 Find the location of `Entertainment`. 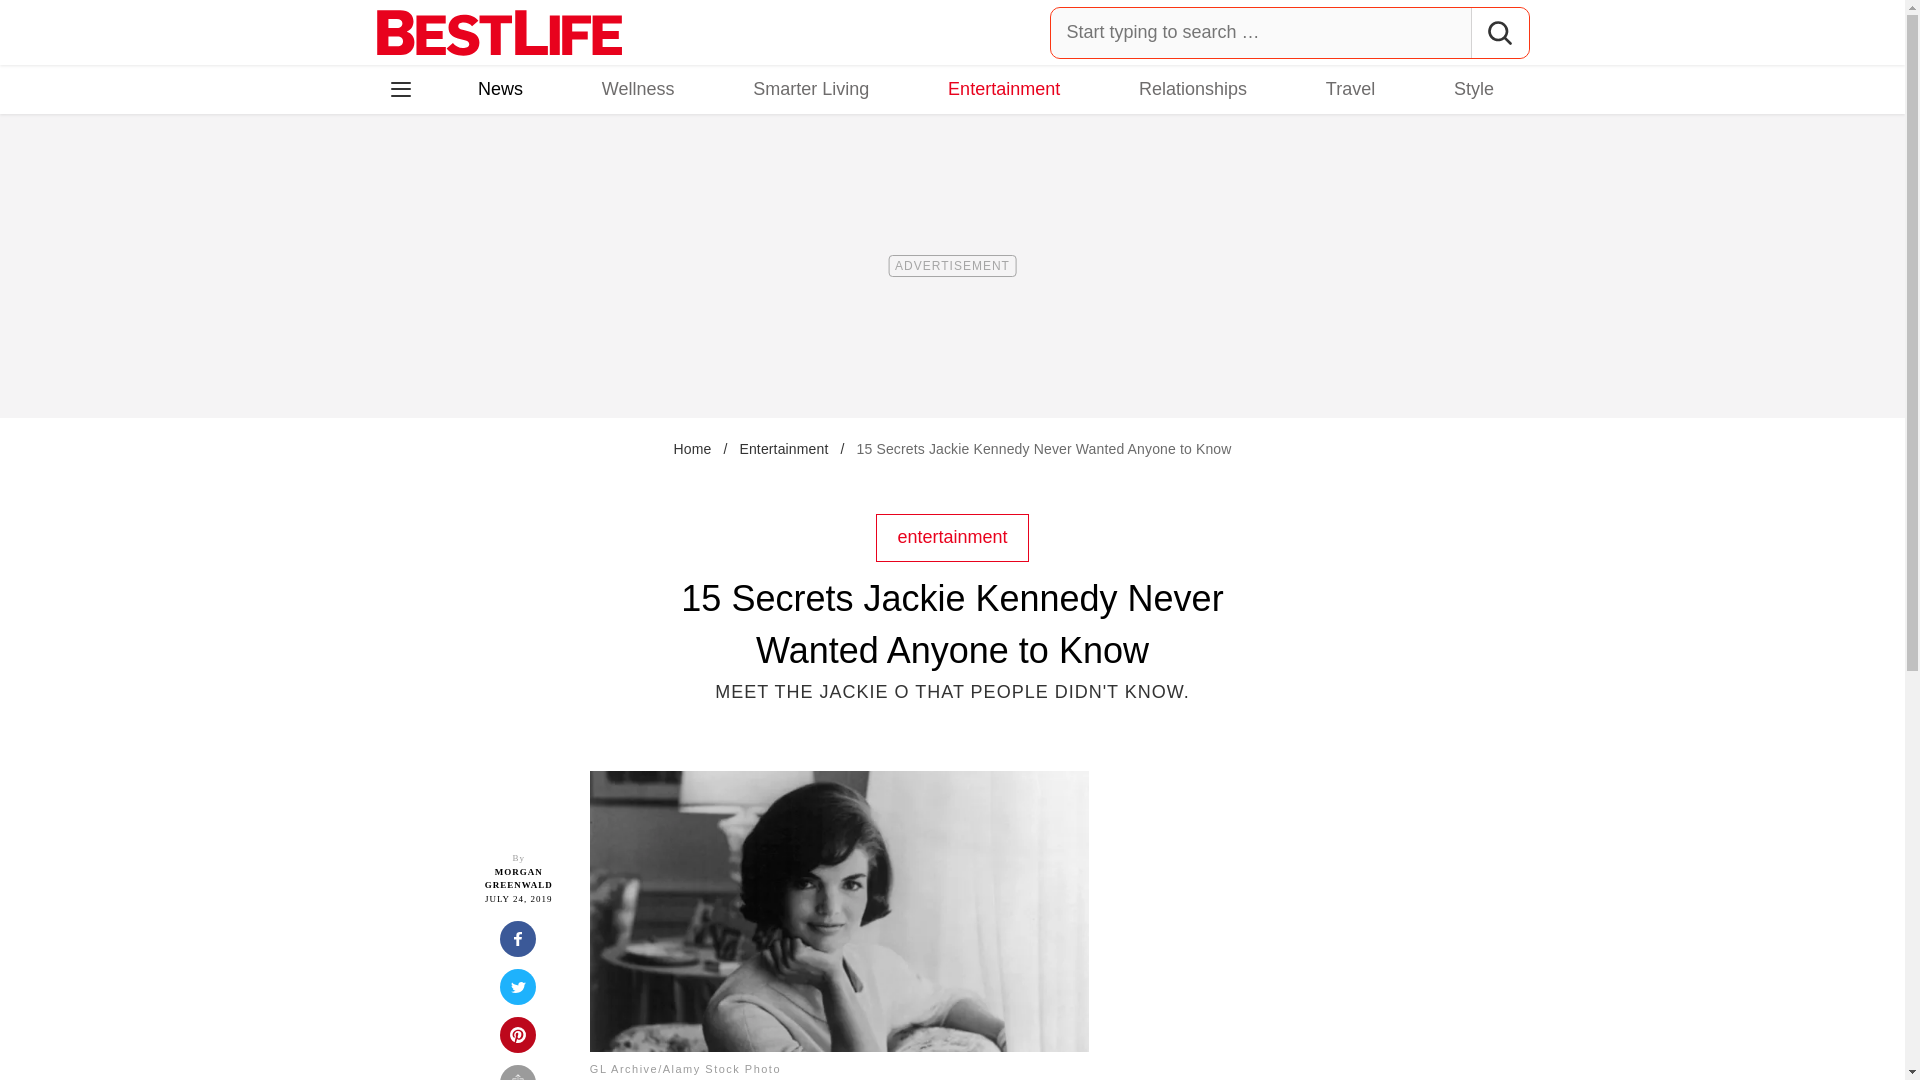

Entertainment is located at coordinates (1004, 88).